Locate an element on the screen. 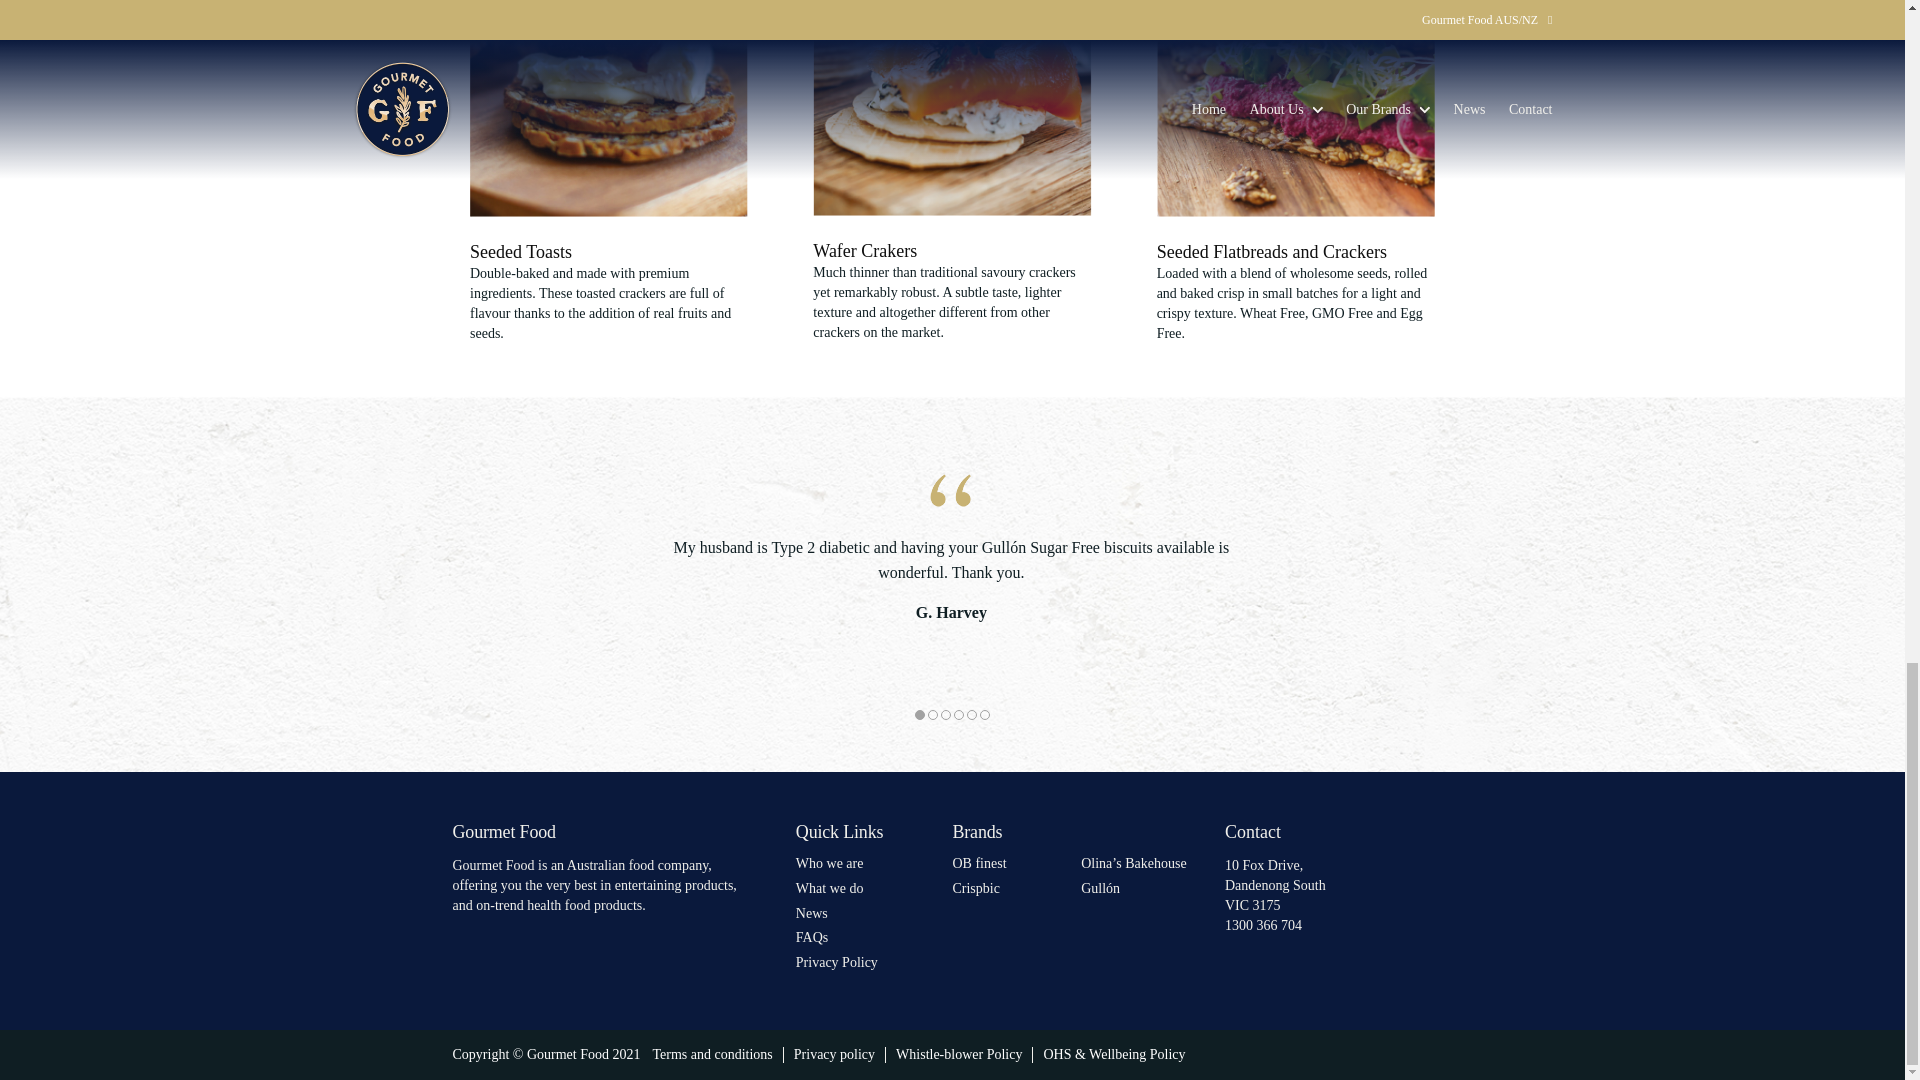 The width and height of the screenshot is (1920, 1080). Privacy Policy is located at coordinates (836, 962).